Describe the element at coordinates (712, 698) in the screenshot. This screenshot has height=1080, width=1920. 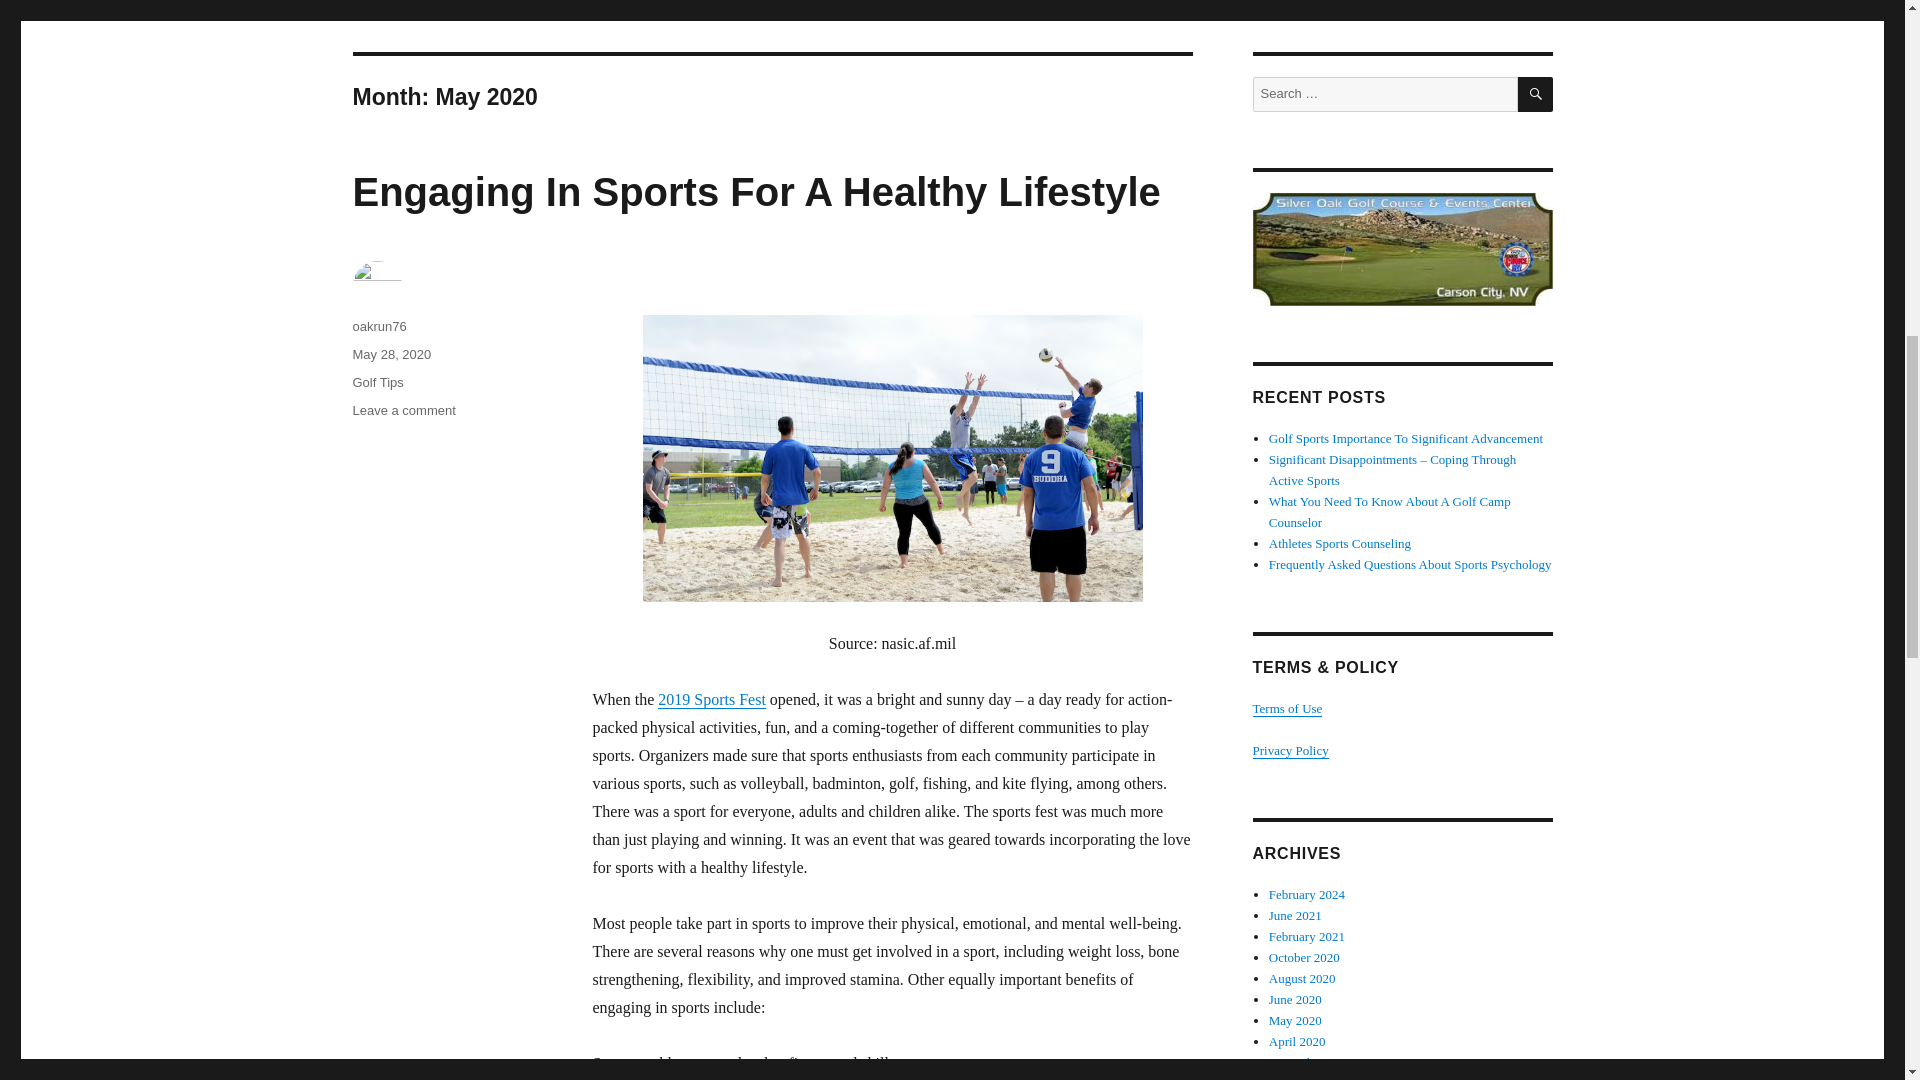
I see `2019 Sports Fest` at that location.